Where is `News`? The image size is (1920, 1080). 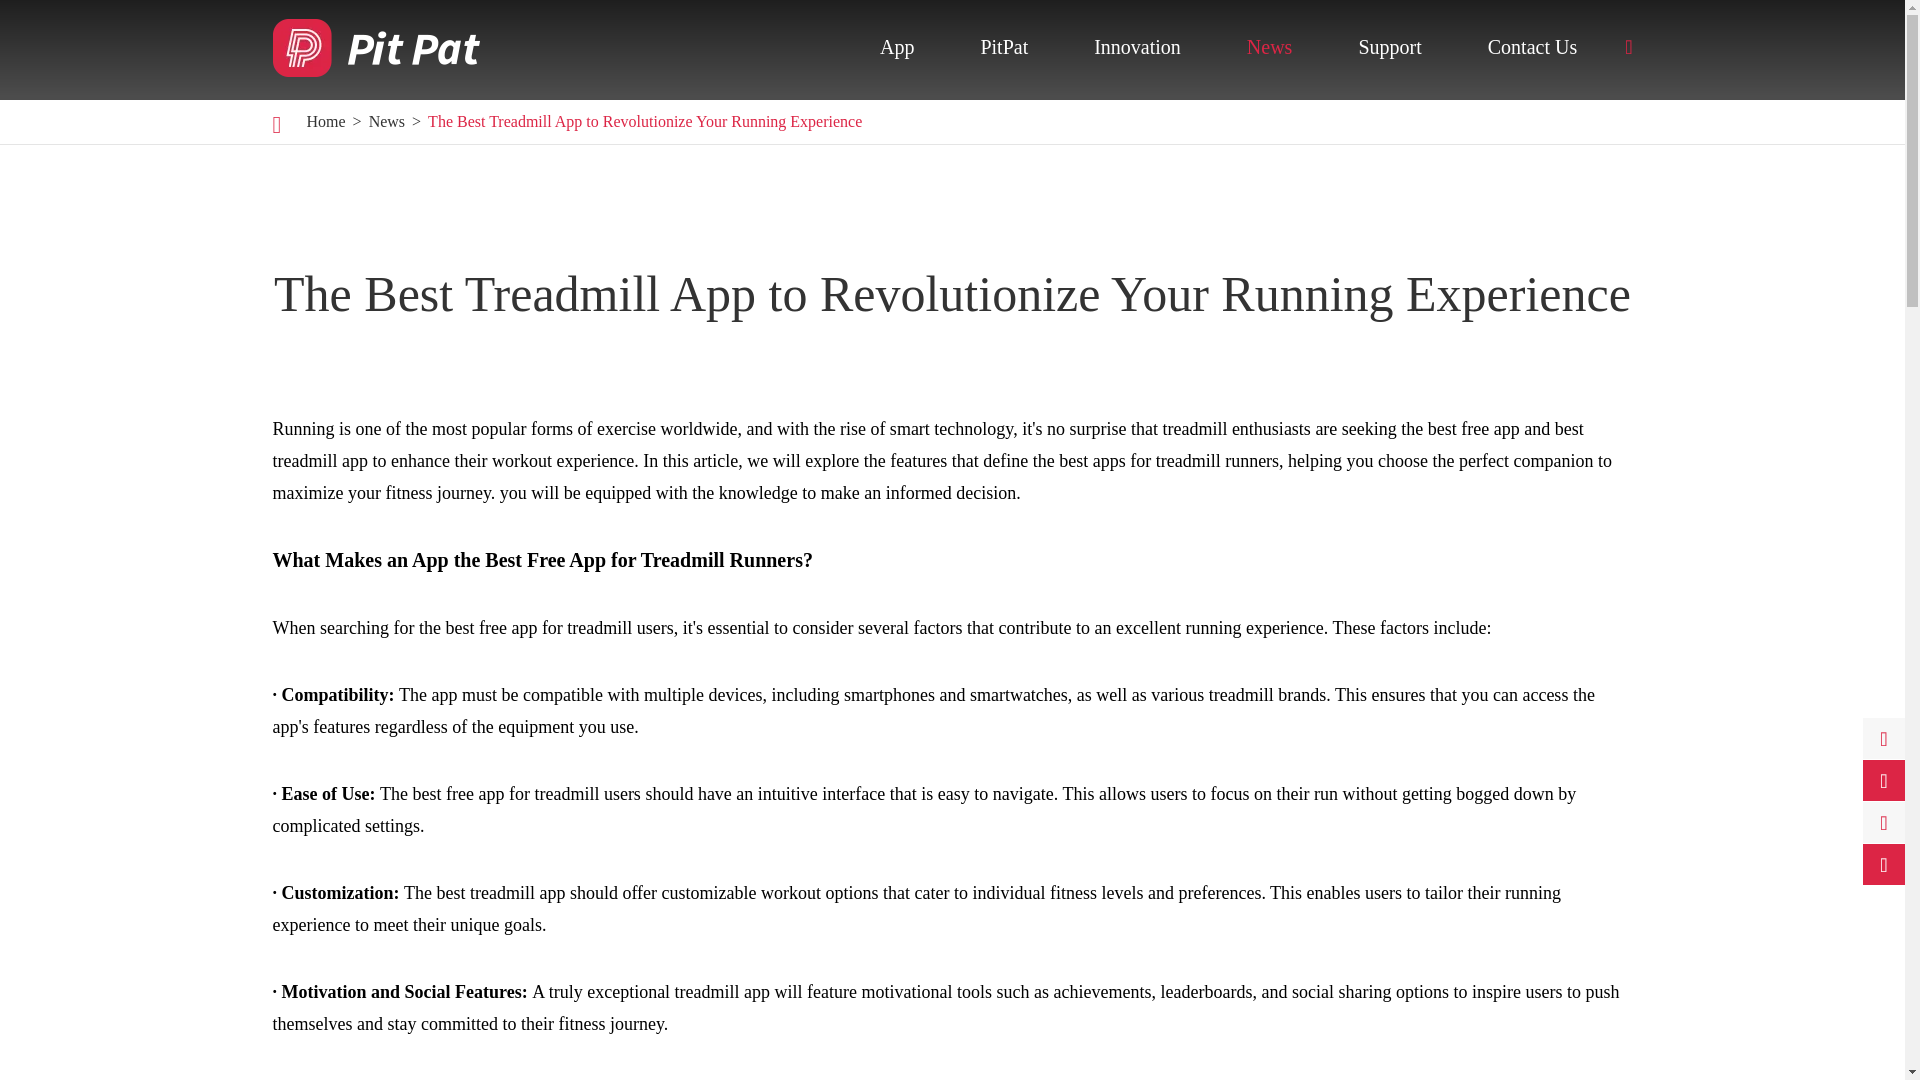 News is located at coordinates (1269, 46).